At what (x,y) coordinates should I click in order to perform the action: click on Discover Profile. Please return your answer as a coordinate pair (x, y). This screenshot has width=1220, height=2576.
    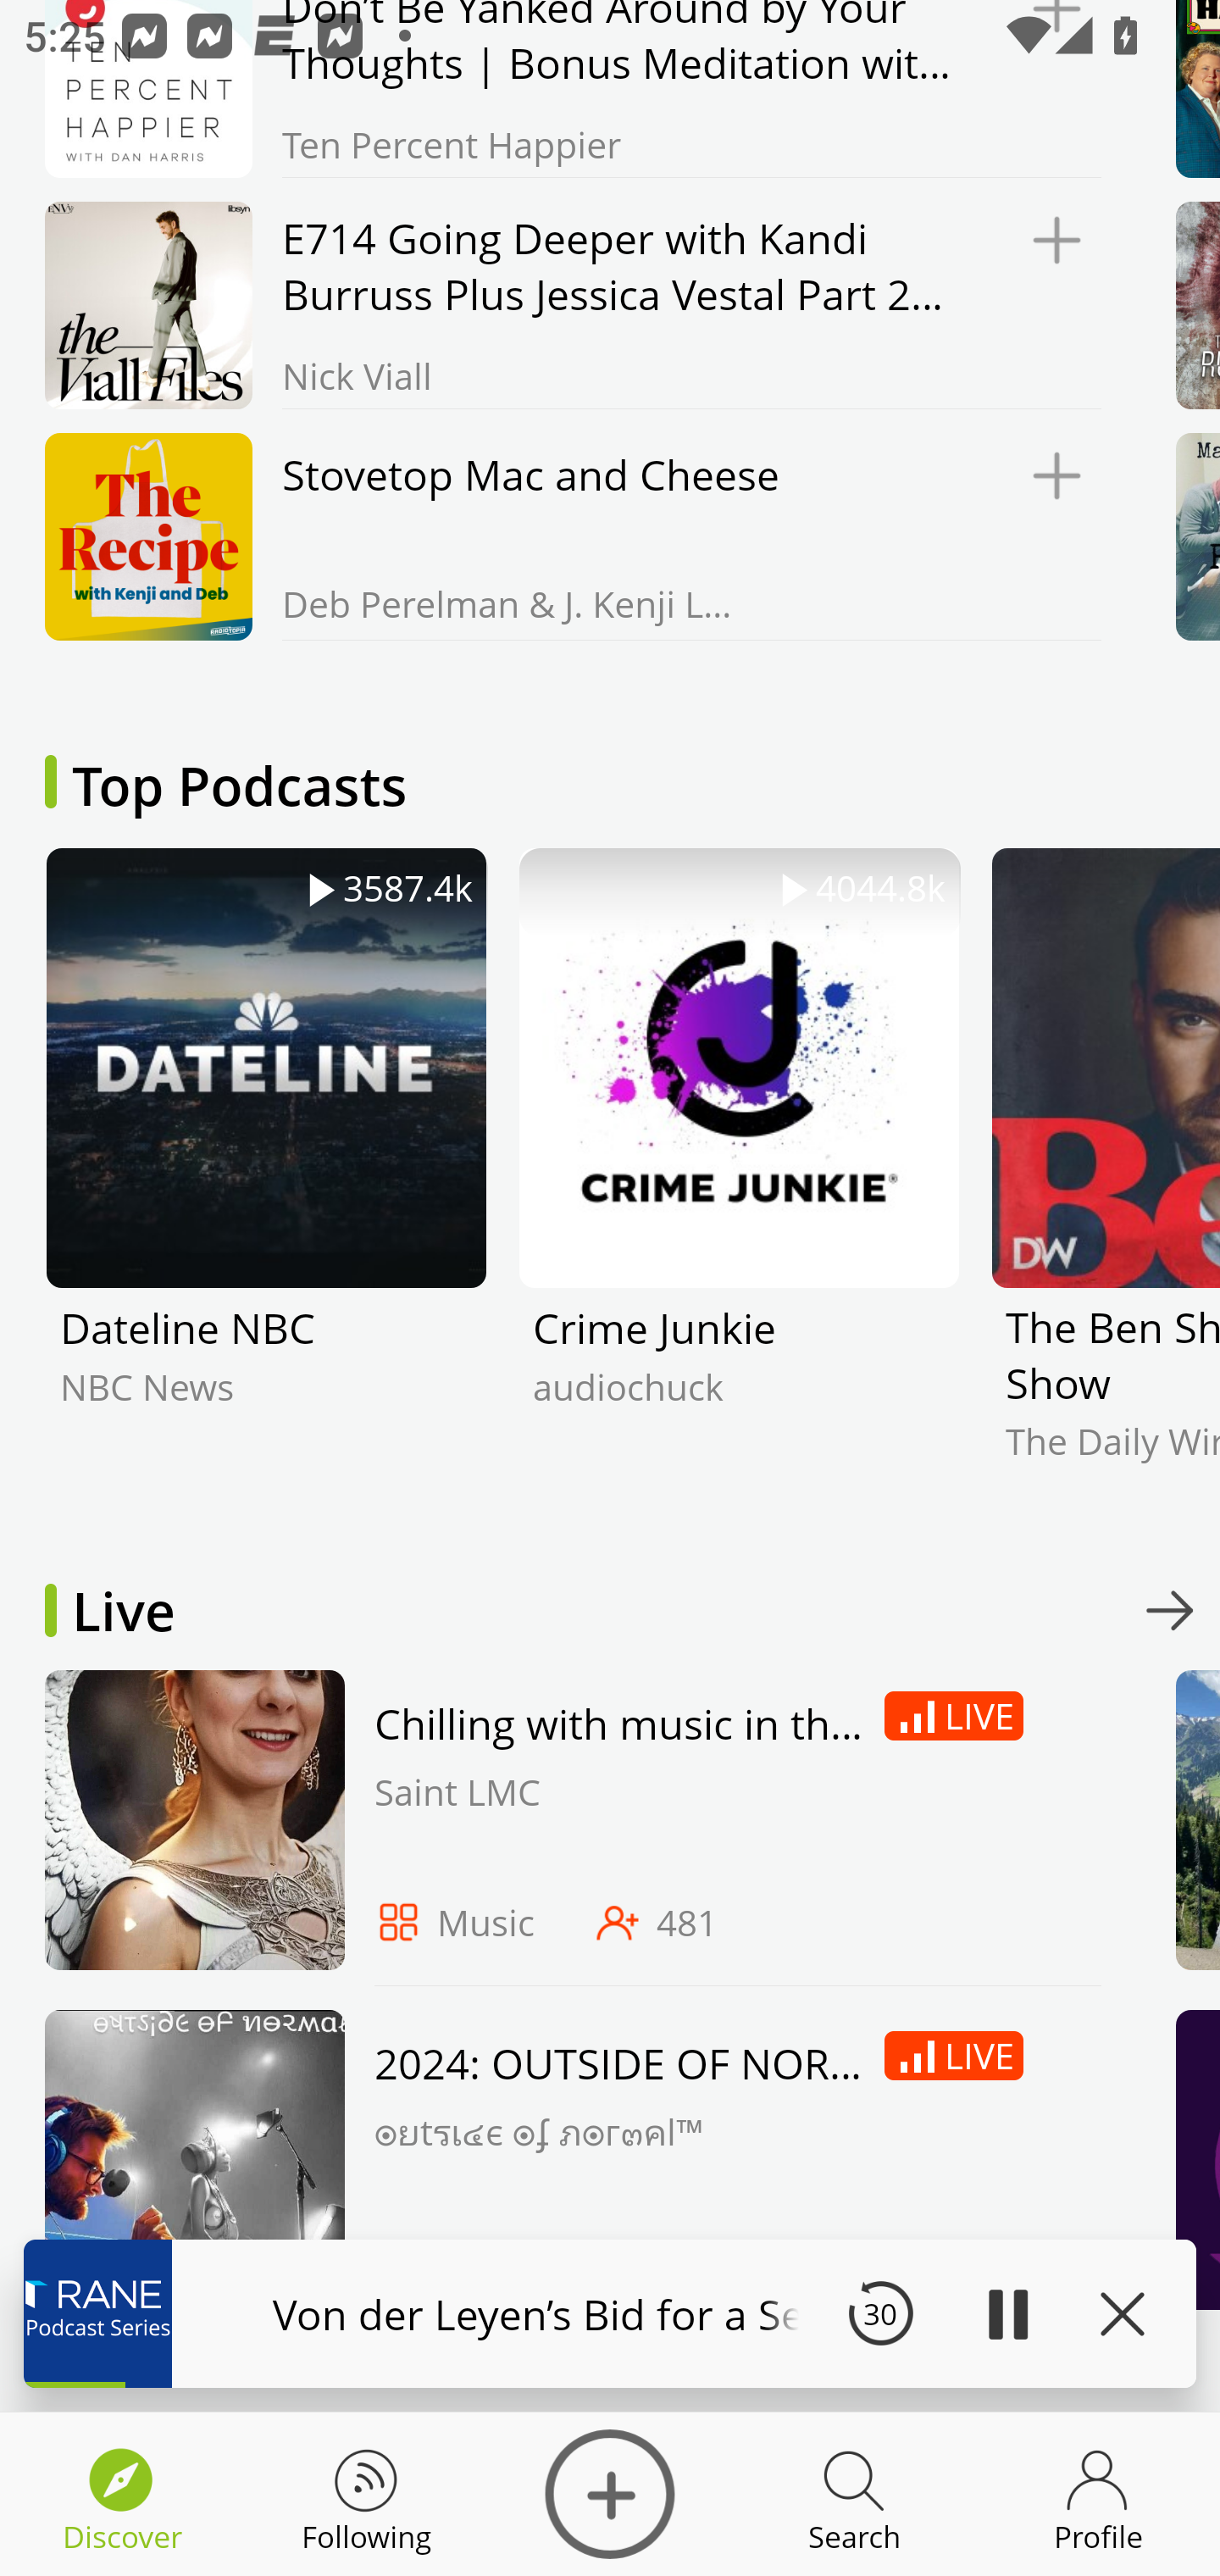
    Looking at the image, I should click on (1098, 2495).